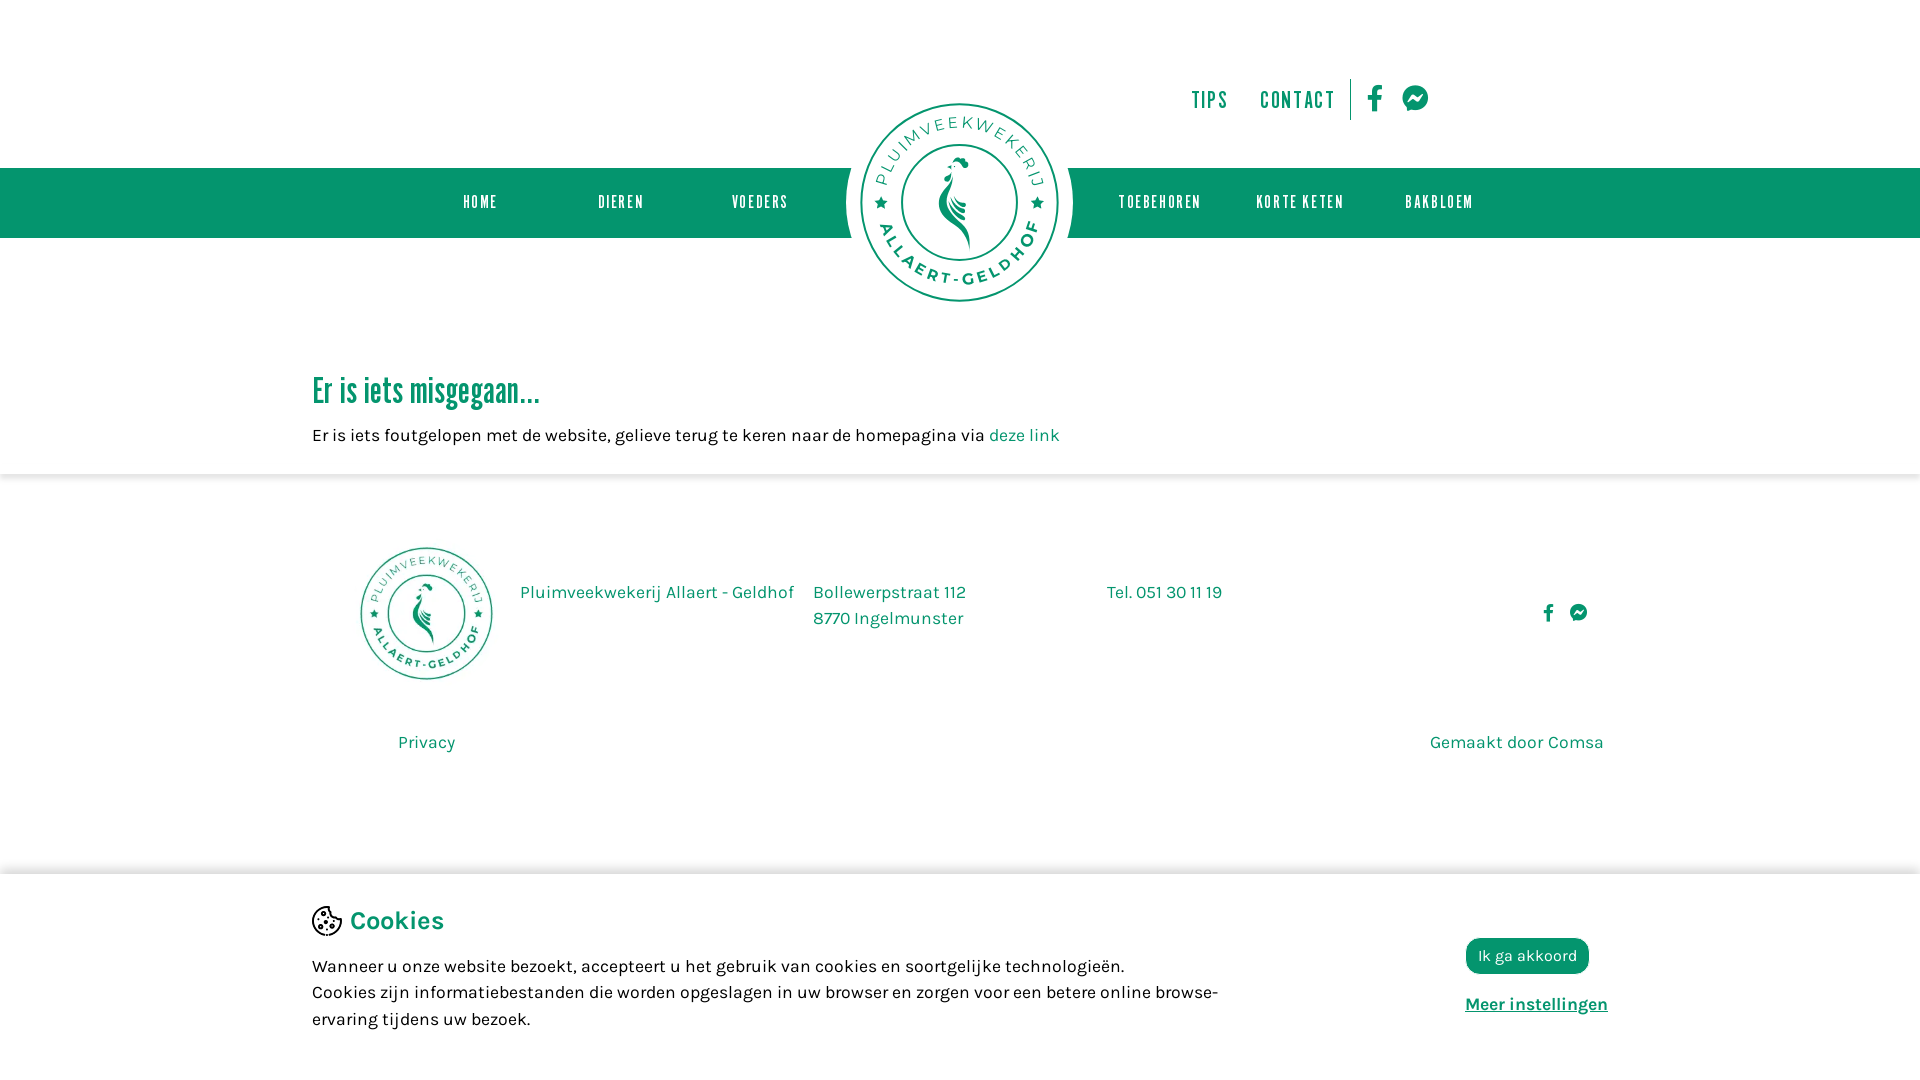 The height and width of the screenshot is (1080, 1920). I want to click on BAKBLOEM, so click(1440, 203).